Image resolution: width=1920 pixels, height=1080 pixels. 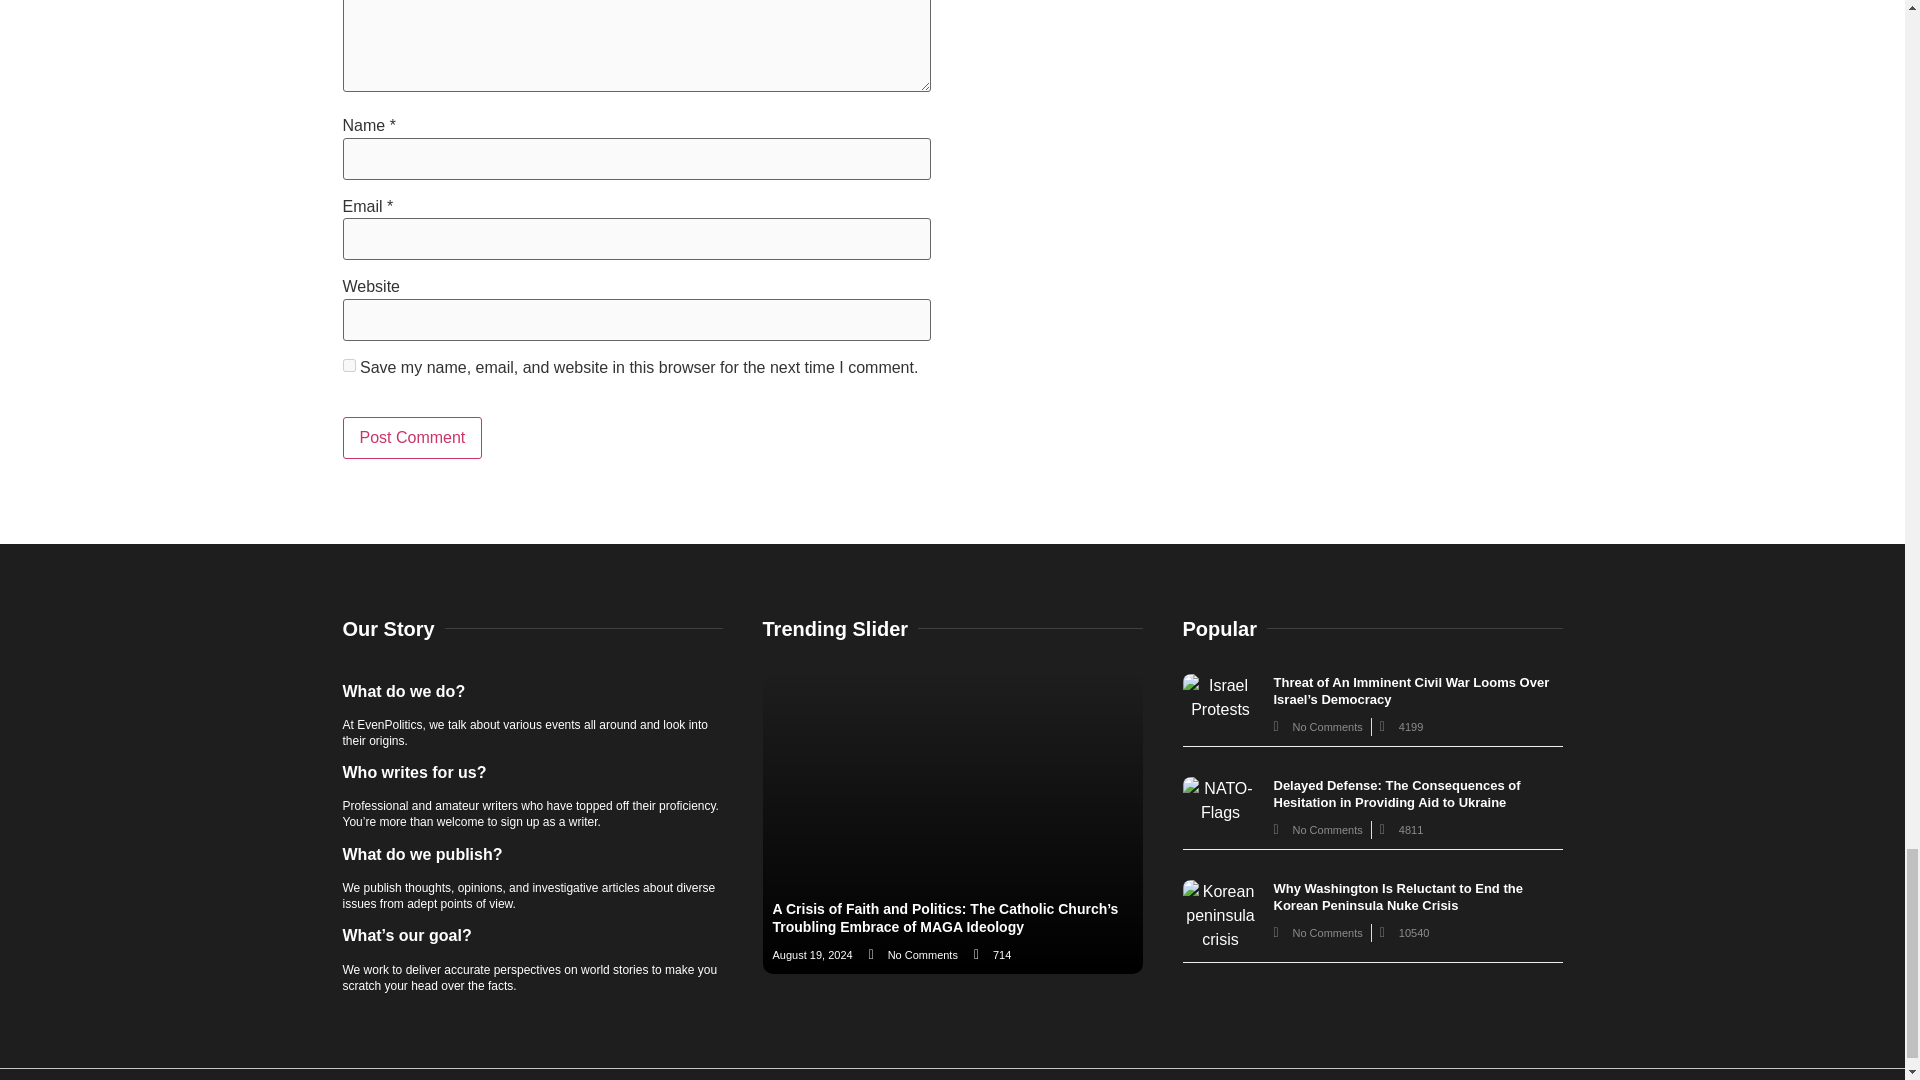 What do you see at coordinates (1220, 698) in the screenshot?
I see `Israel Protests` at bounding box center [1220, 698].